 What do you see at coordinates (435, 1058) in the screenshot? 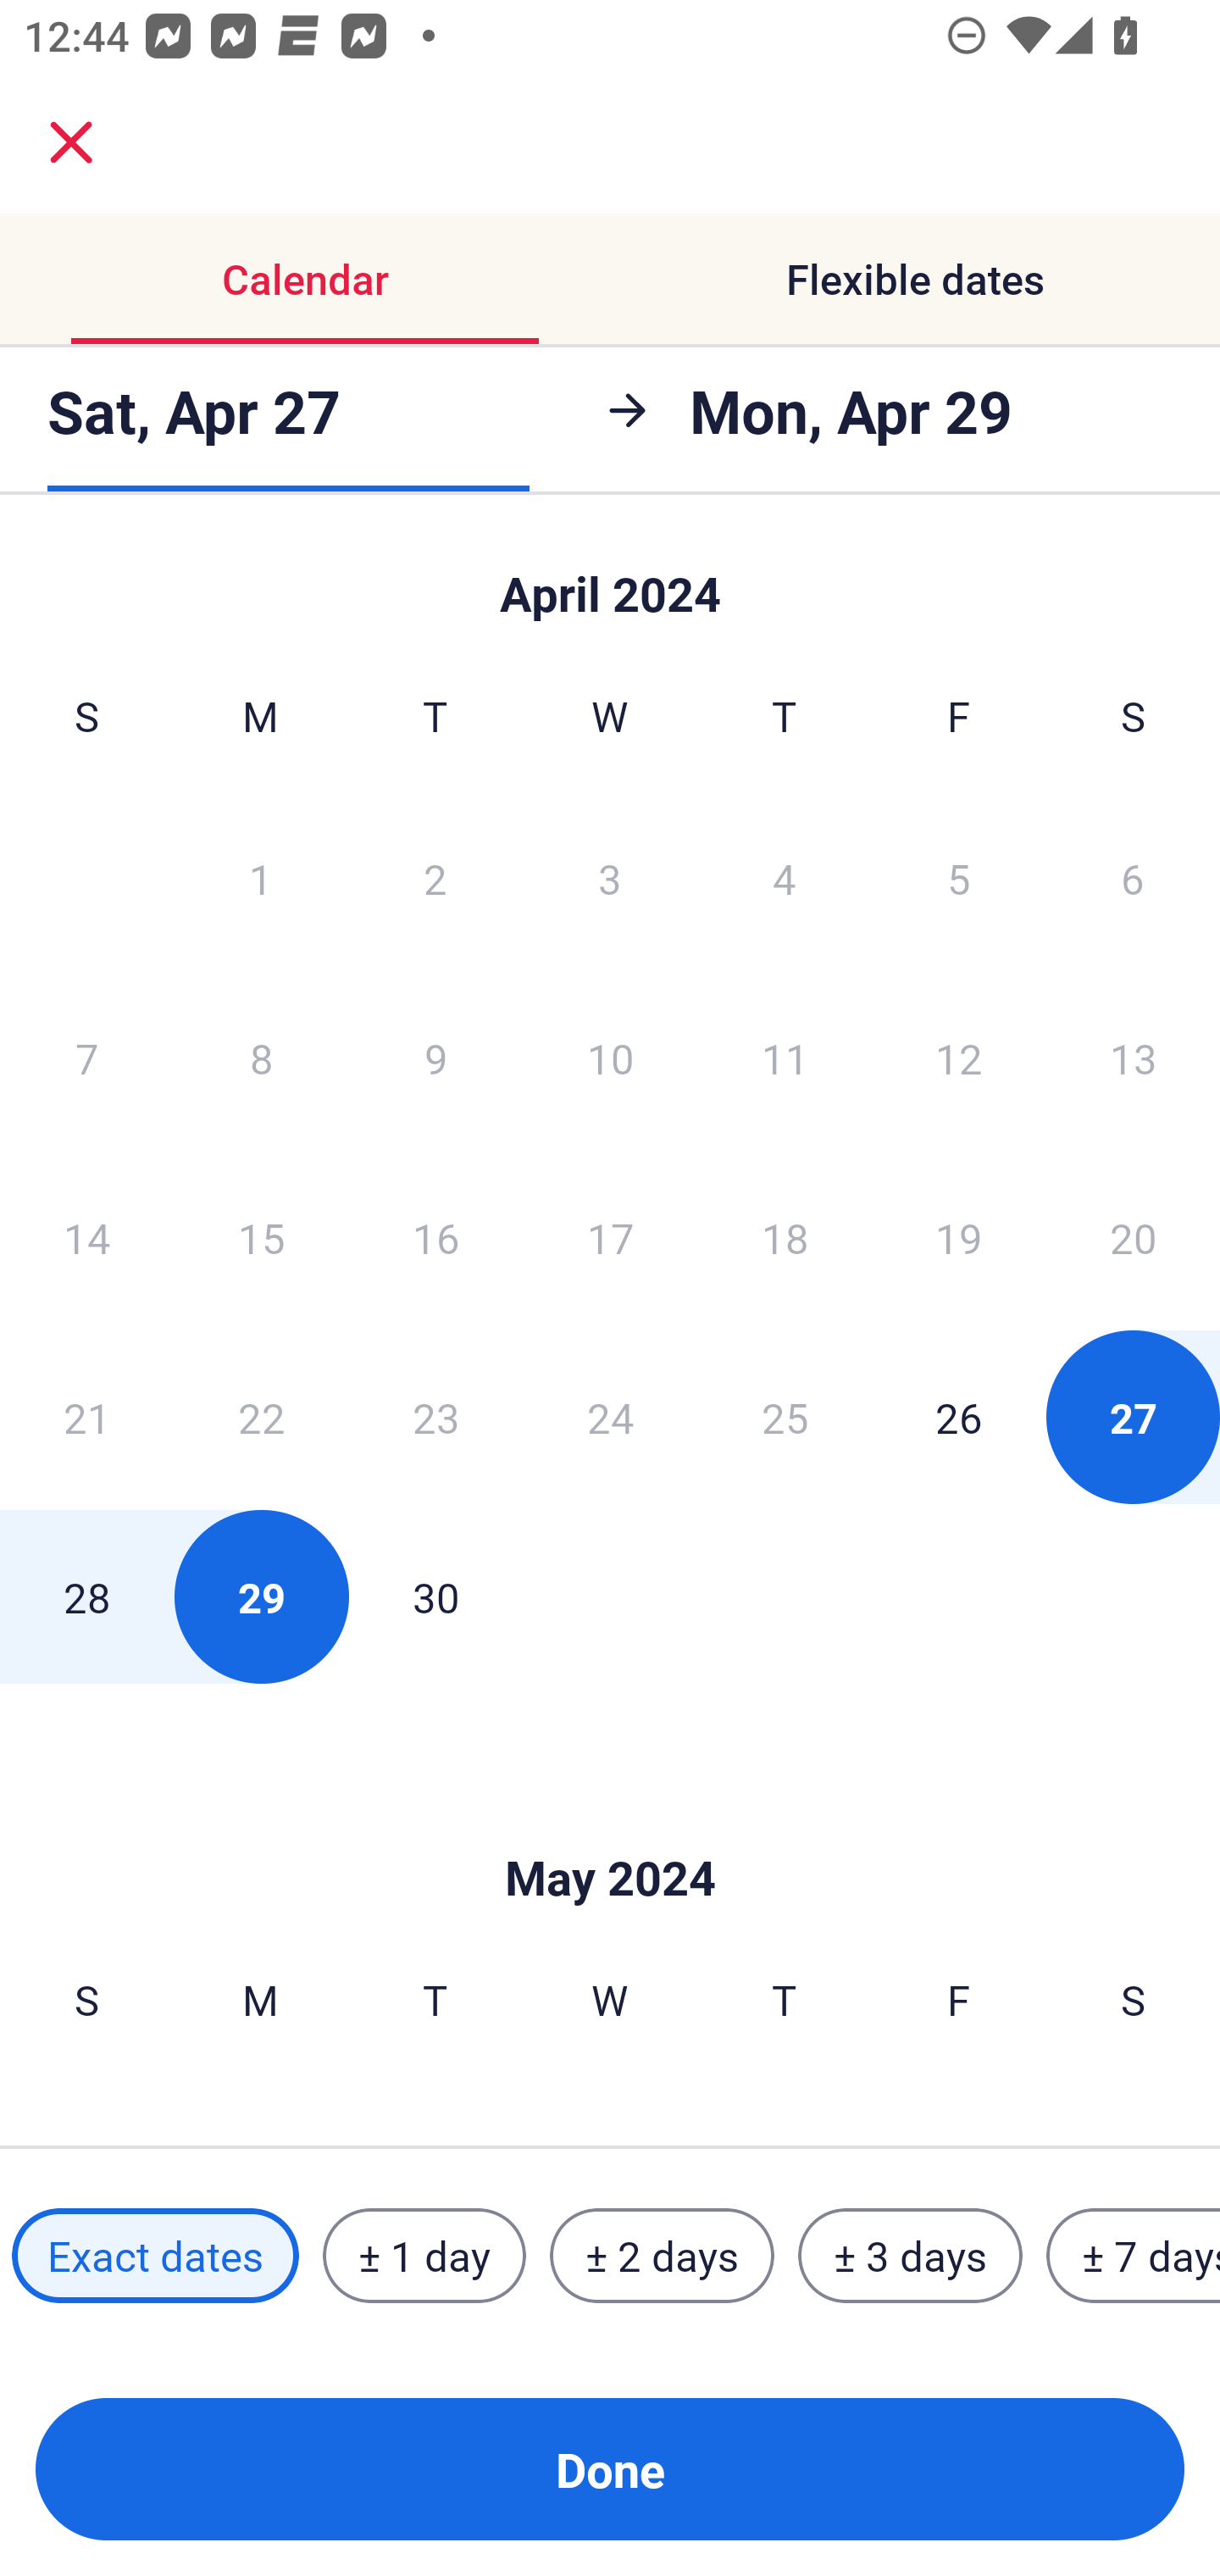
I see `9 Tuesday, April 9, 2024` at bounding box center [435, 1058].